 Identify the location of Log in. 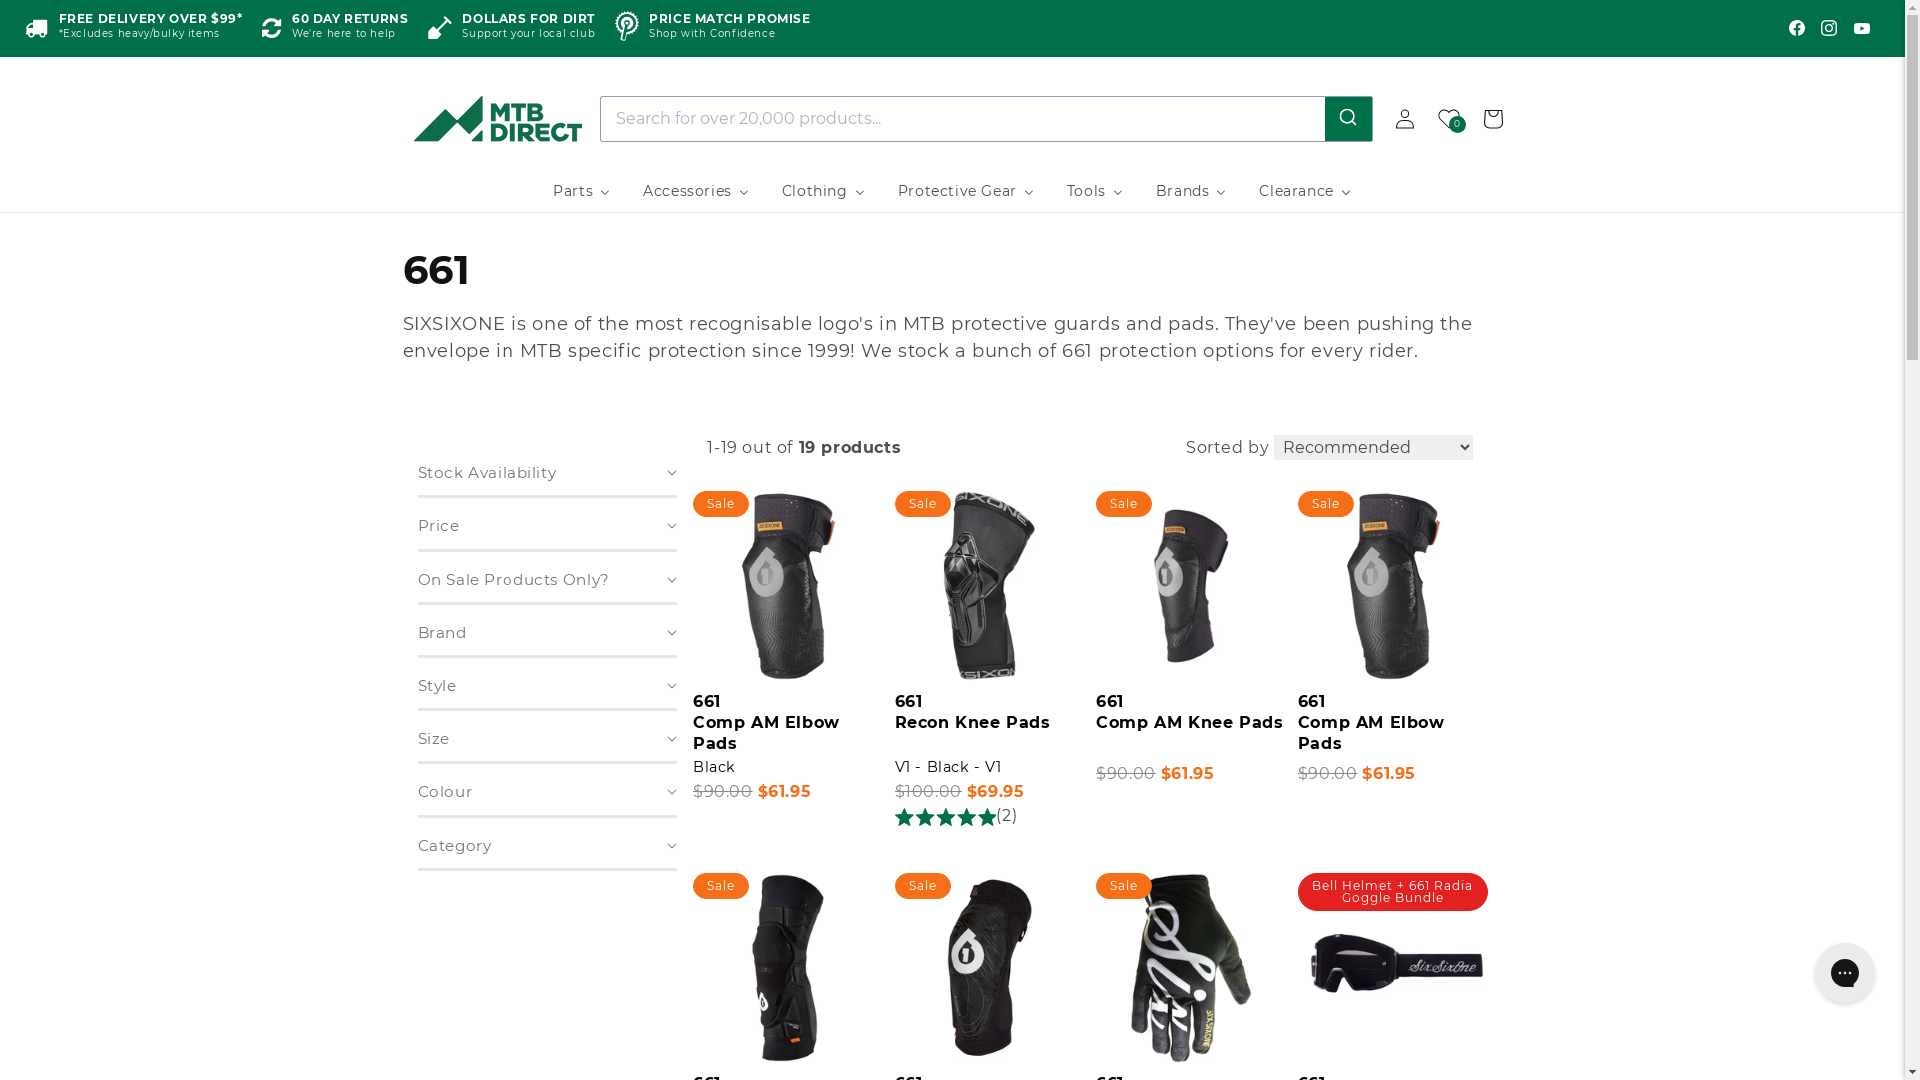
(1404, 118).